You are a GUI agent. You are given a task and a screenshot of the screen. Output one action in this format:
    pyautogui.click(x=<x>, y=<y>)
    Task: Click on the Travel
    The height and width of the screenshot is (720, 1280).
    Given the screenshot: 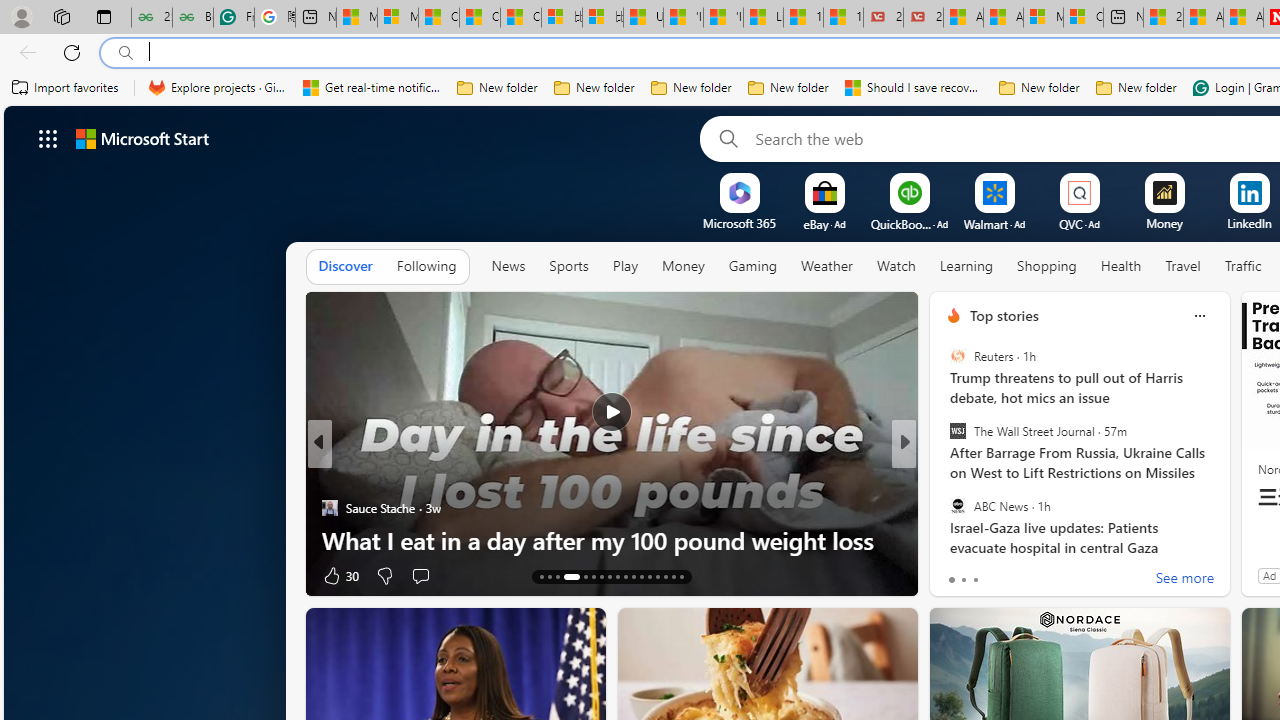 What is the action you would take?
    pyautogui.click(x=1183, y=266)
    